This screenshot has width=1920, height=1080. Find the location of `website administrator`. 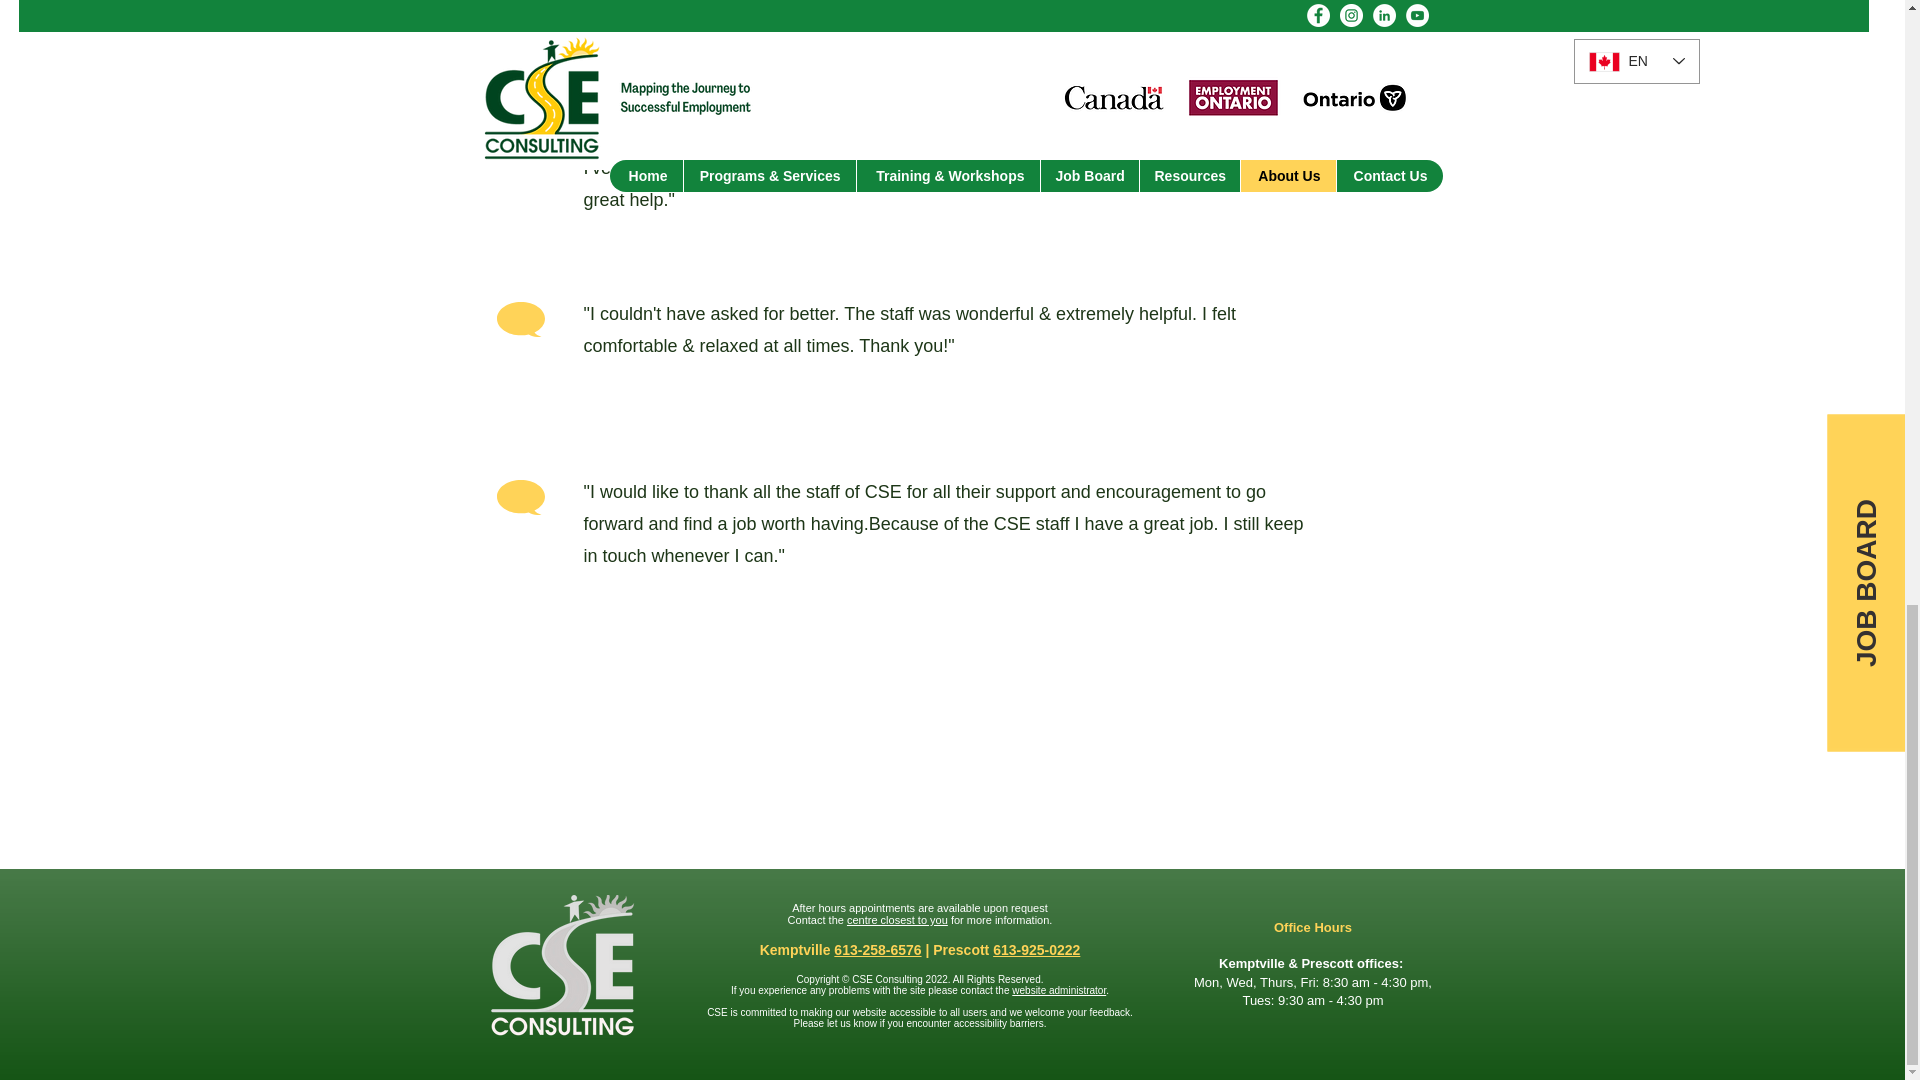

website administrator is located at coordinates (1058, 990).